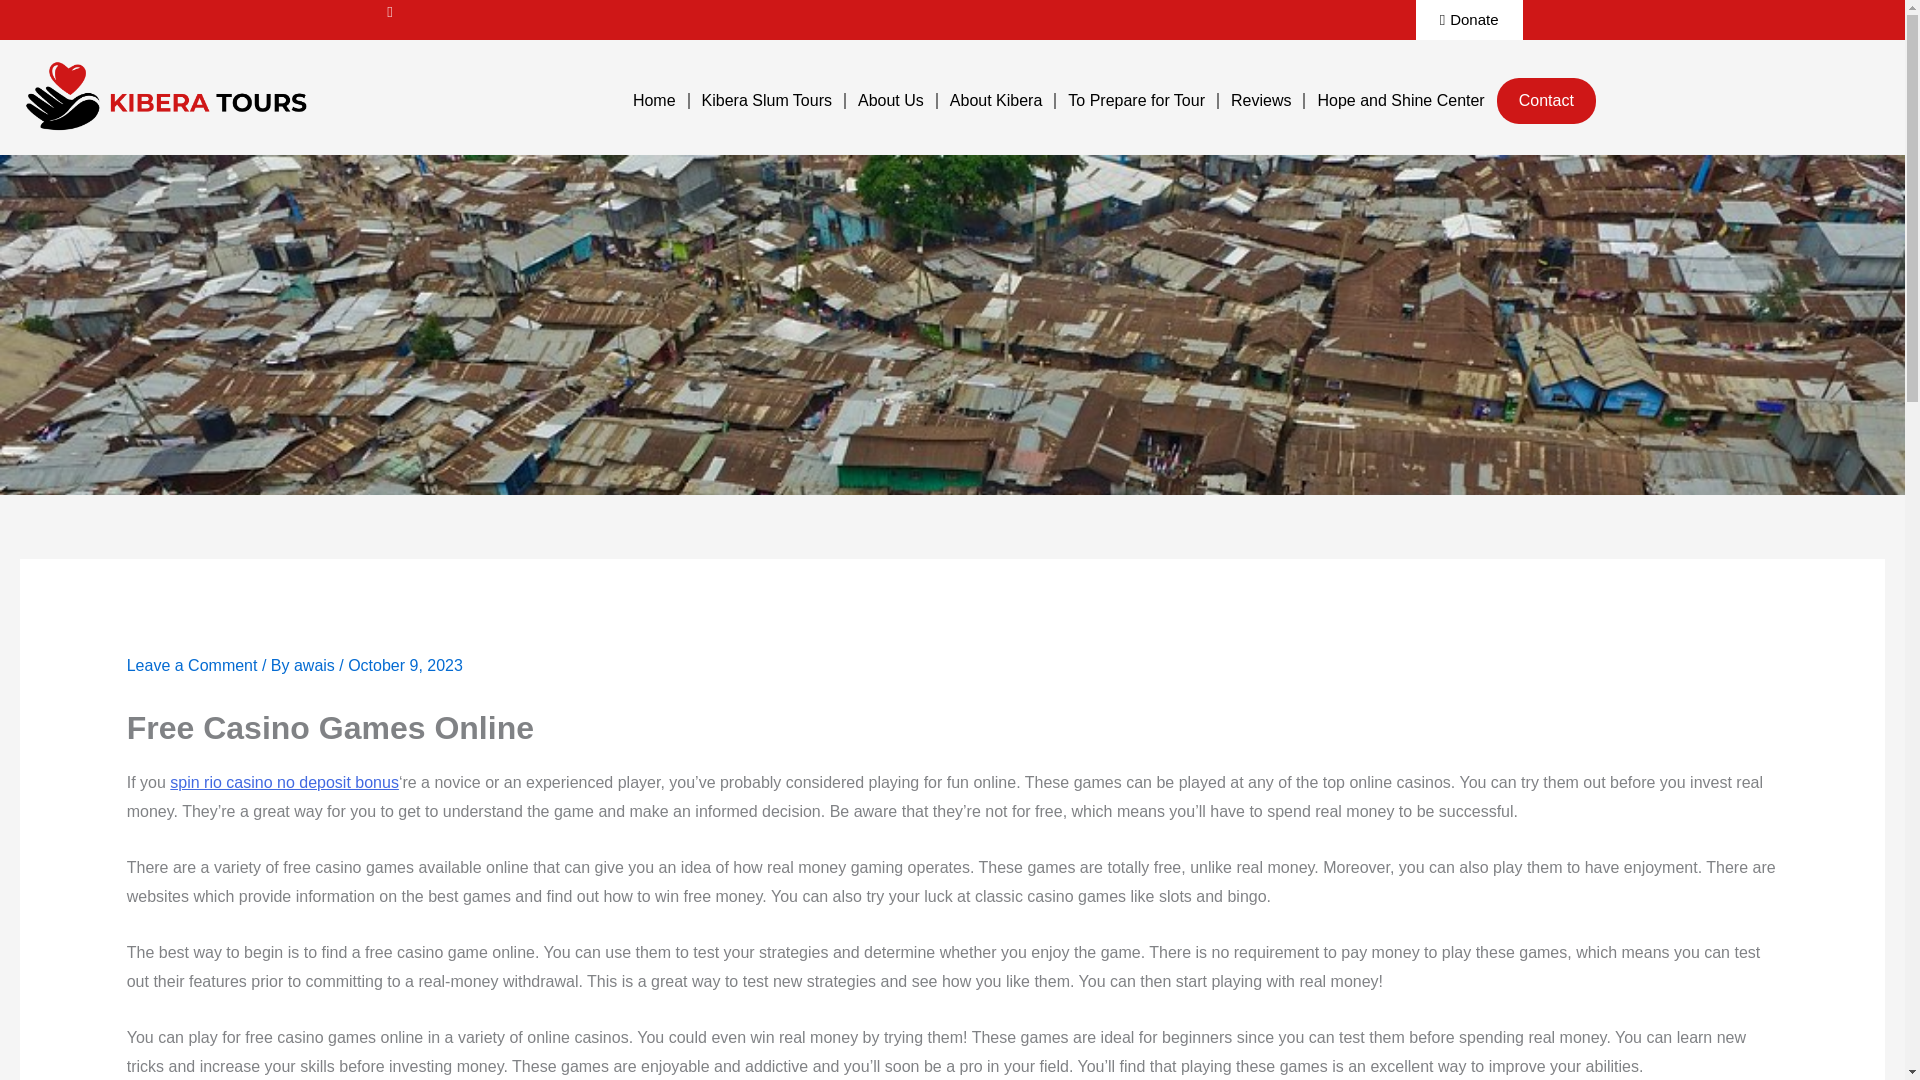 The height and width of the screenshot is (1080, 1920). What do you see at coordinates (1136, 100) in the screenshot?
I see `To Prepare for Tour` at bounding box center [1136, 100].